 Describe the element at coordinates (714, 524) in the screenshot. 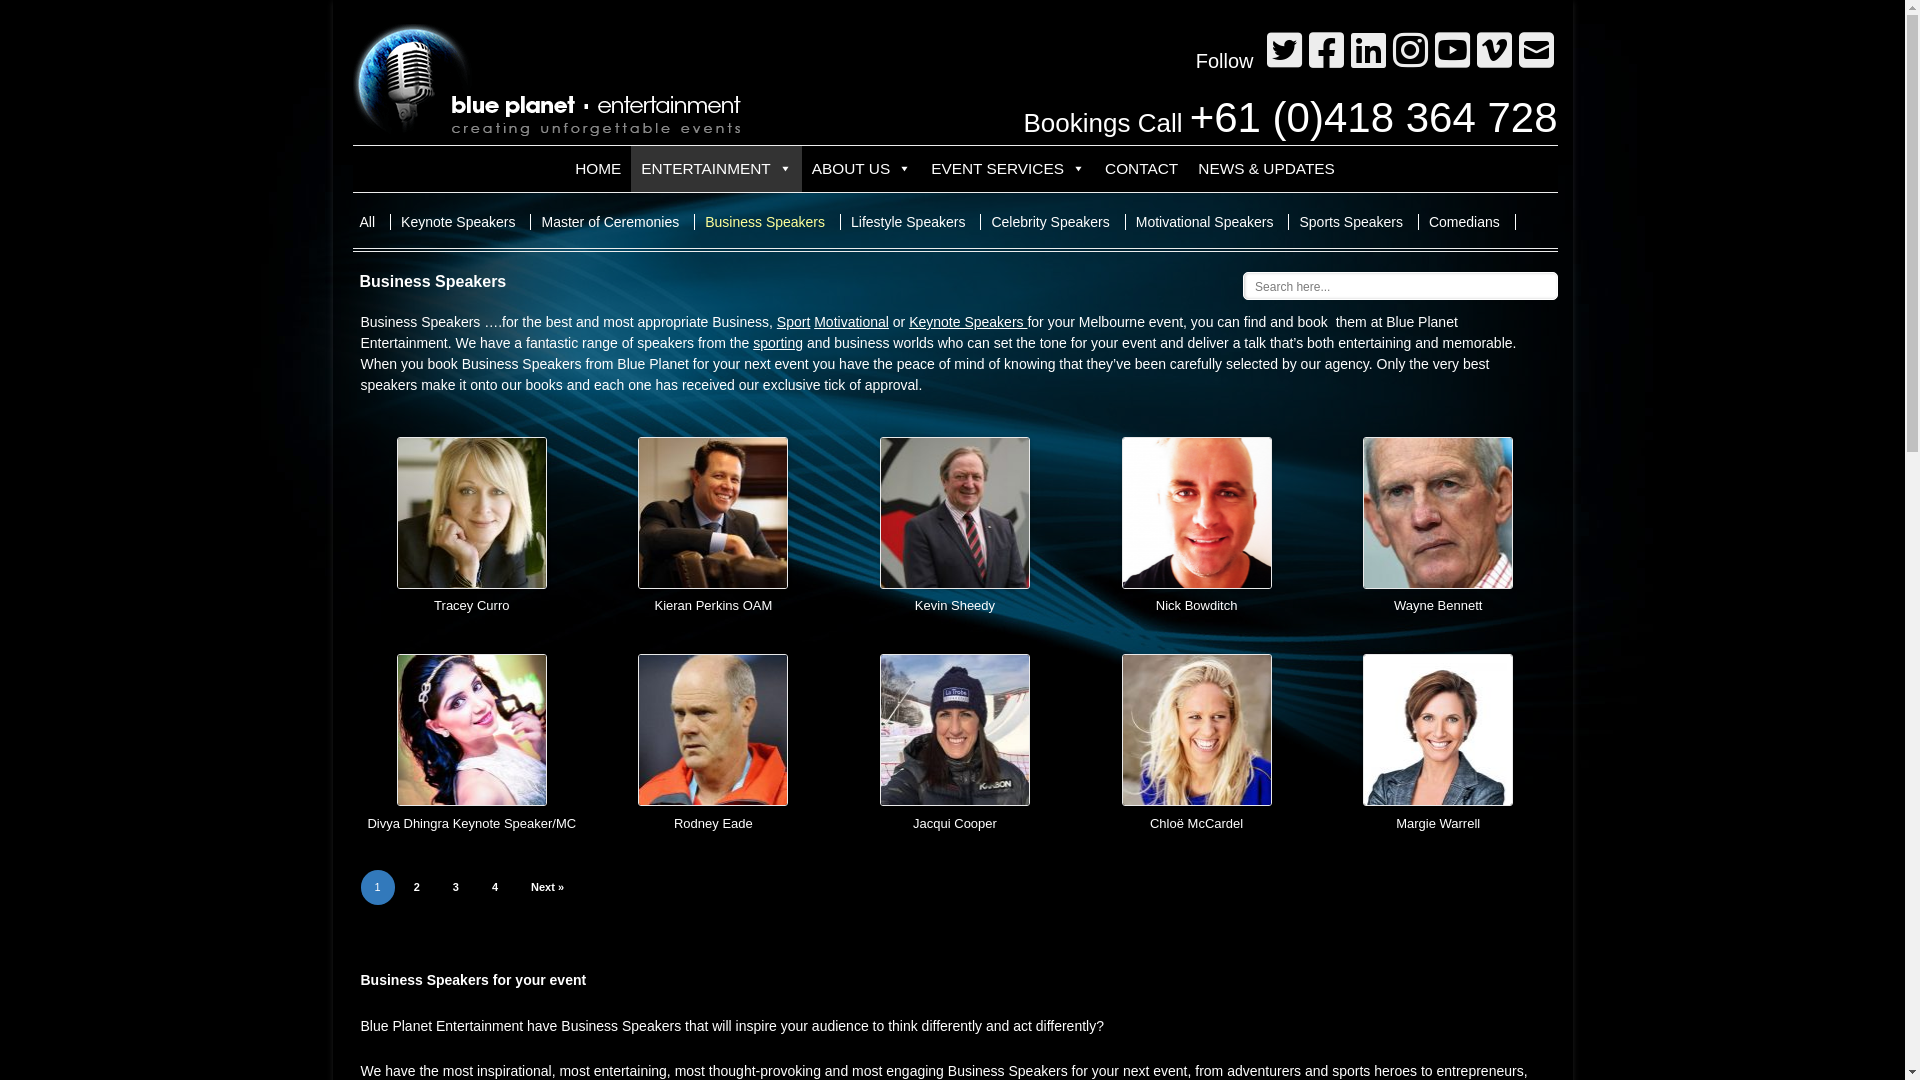

I see `Kieran Perkins OAM` at that location.